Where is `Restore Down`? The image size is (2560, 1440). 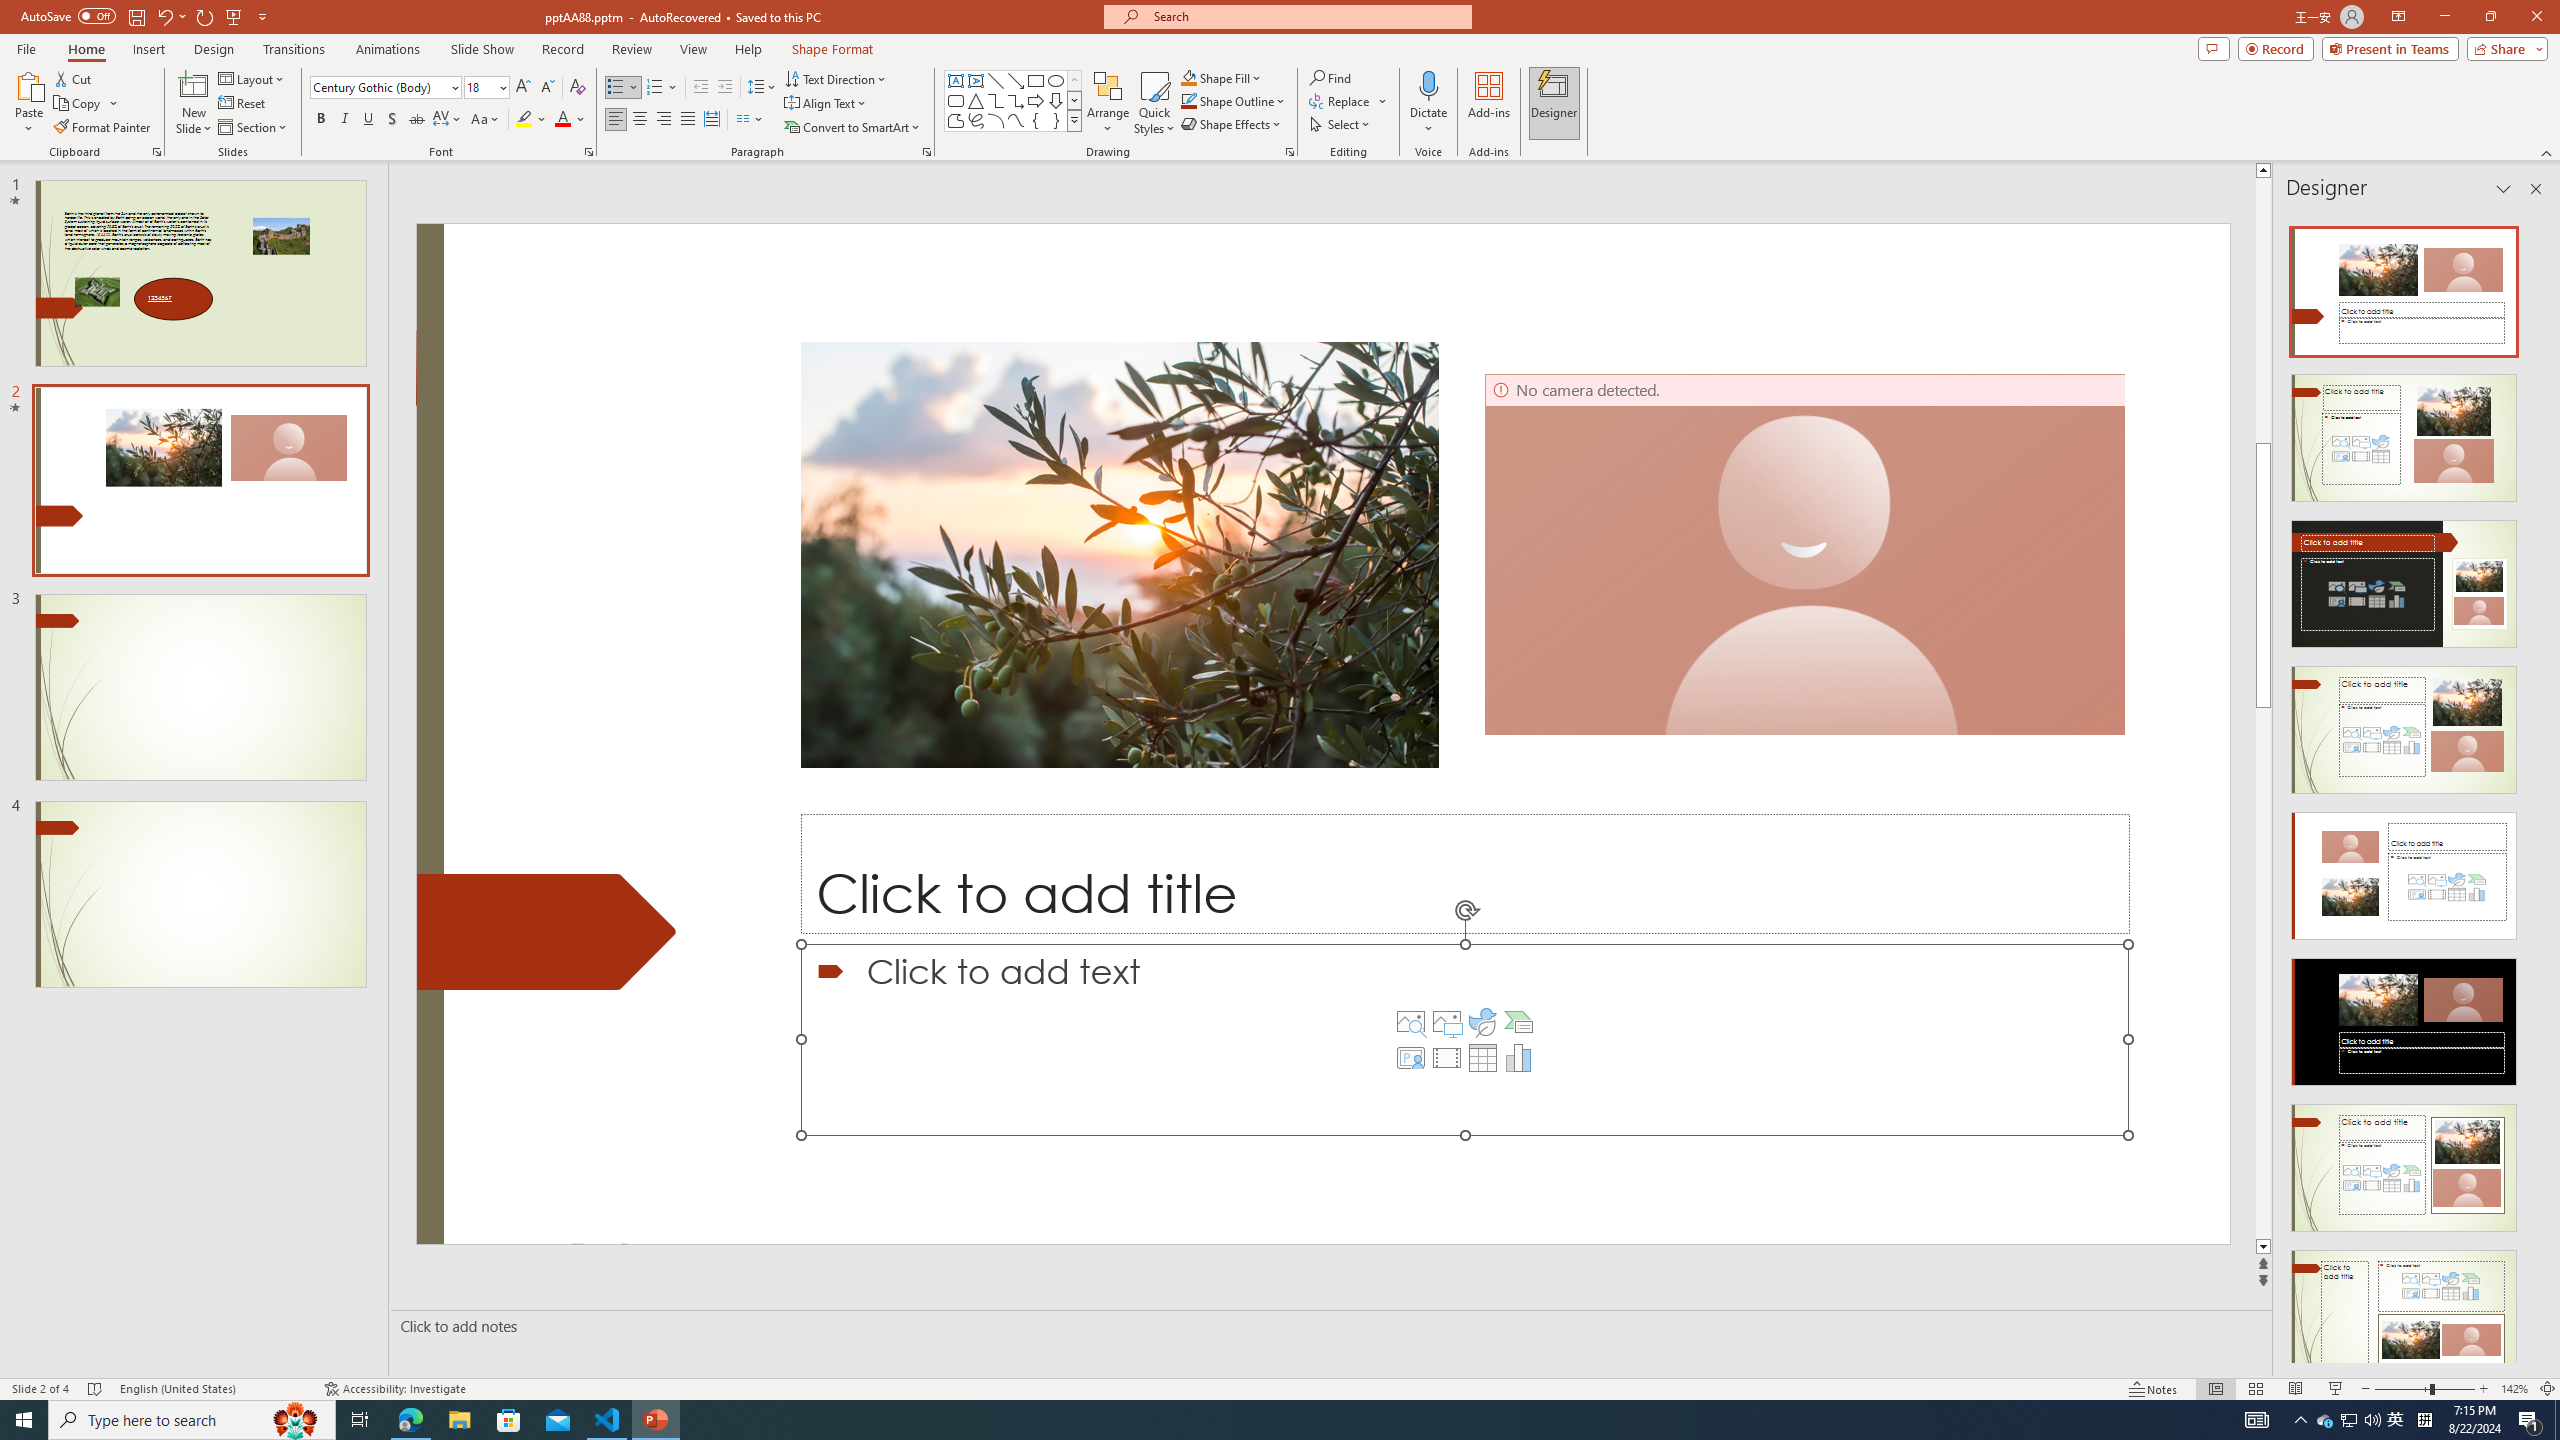
Restore Down is located at coordinates (2490, 17).